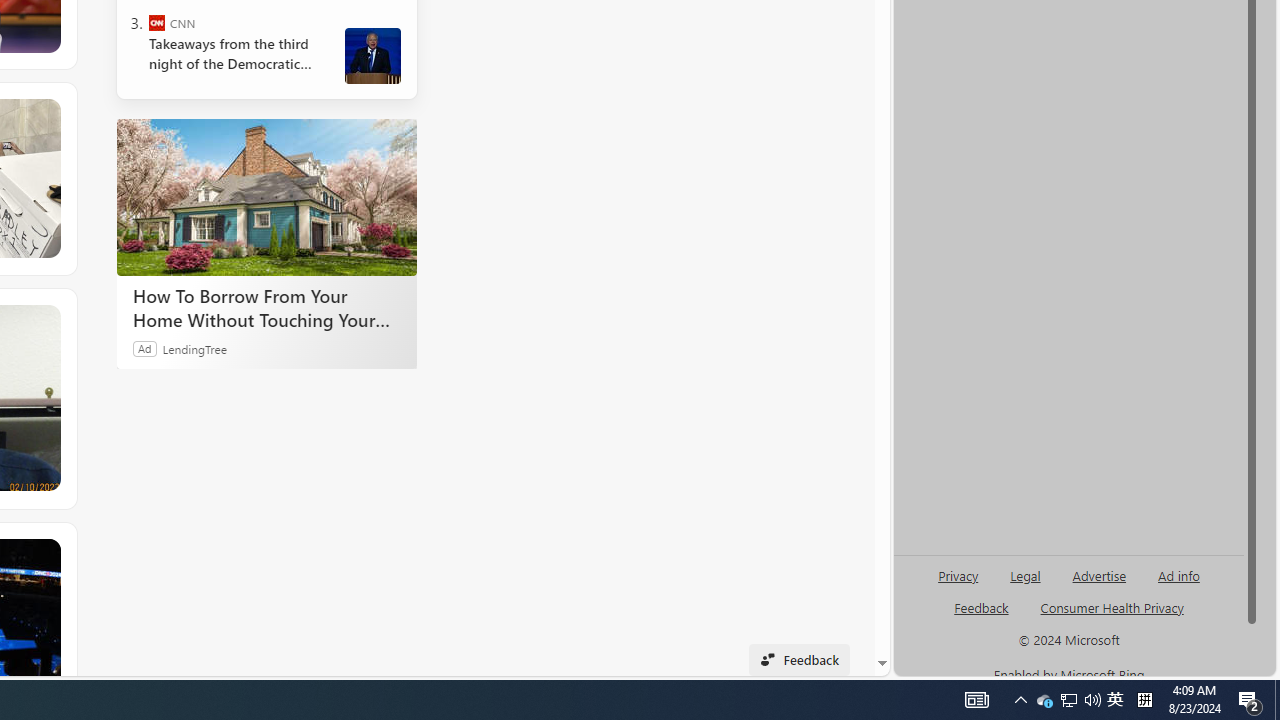  I want to click on See more, so click(46, 553).